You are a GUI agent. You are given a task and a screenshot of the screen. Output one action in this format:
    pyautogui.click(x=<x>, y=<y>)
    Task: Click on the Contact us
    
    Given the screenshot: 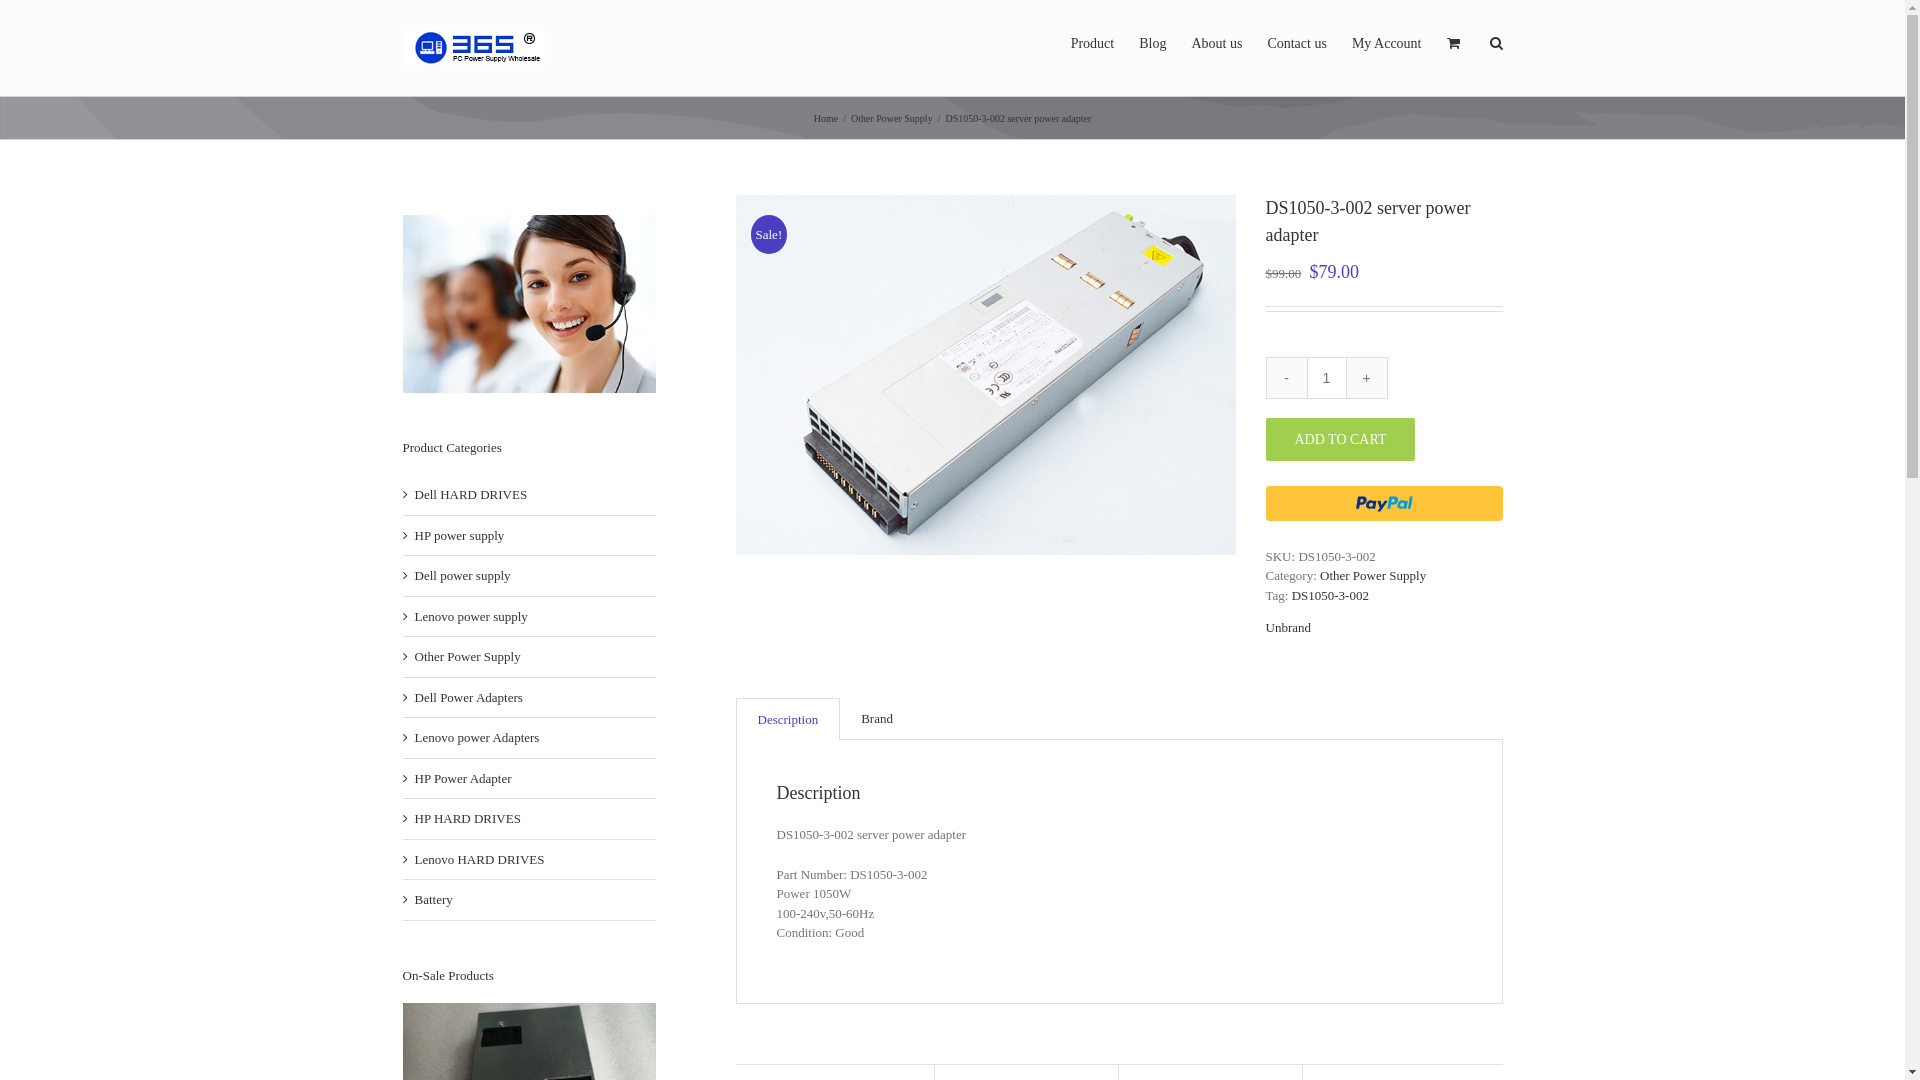 What is the action you would take?
    pyautogui.click(x=1297, y=42)
    